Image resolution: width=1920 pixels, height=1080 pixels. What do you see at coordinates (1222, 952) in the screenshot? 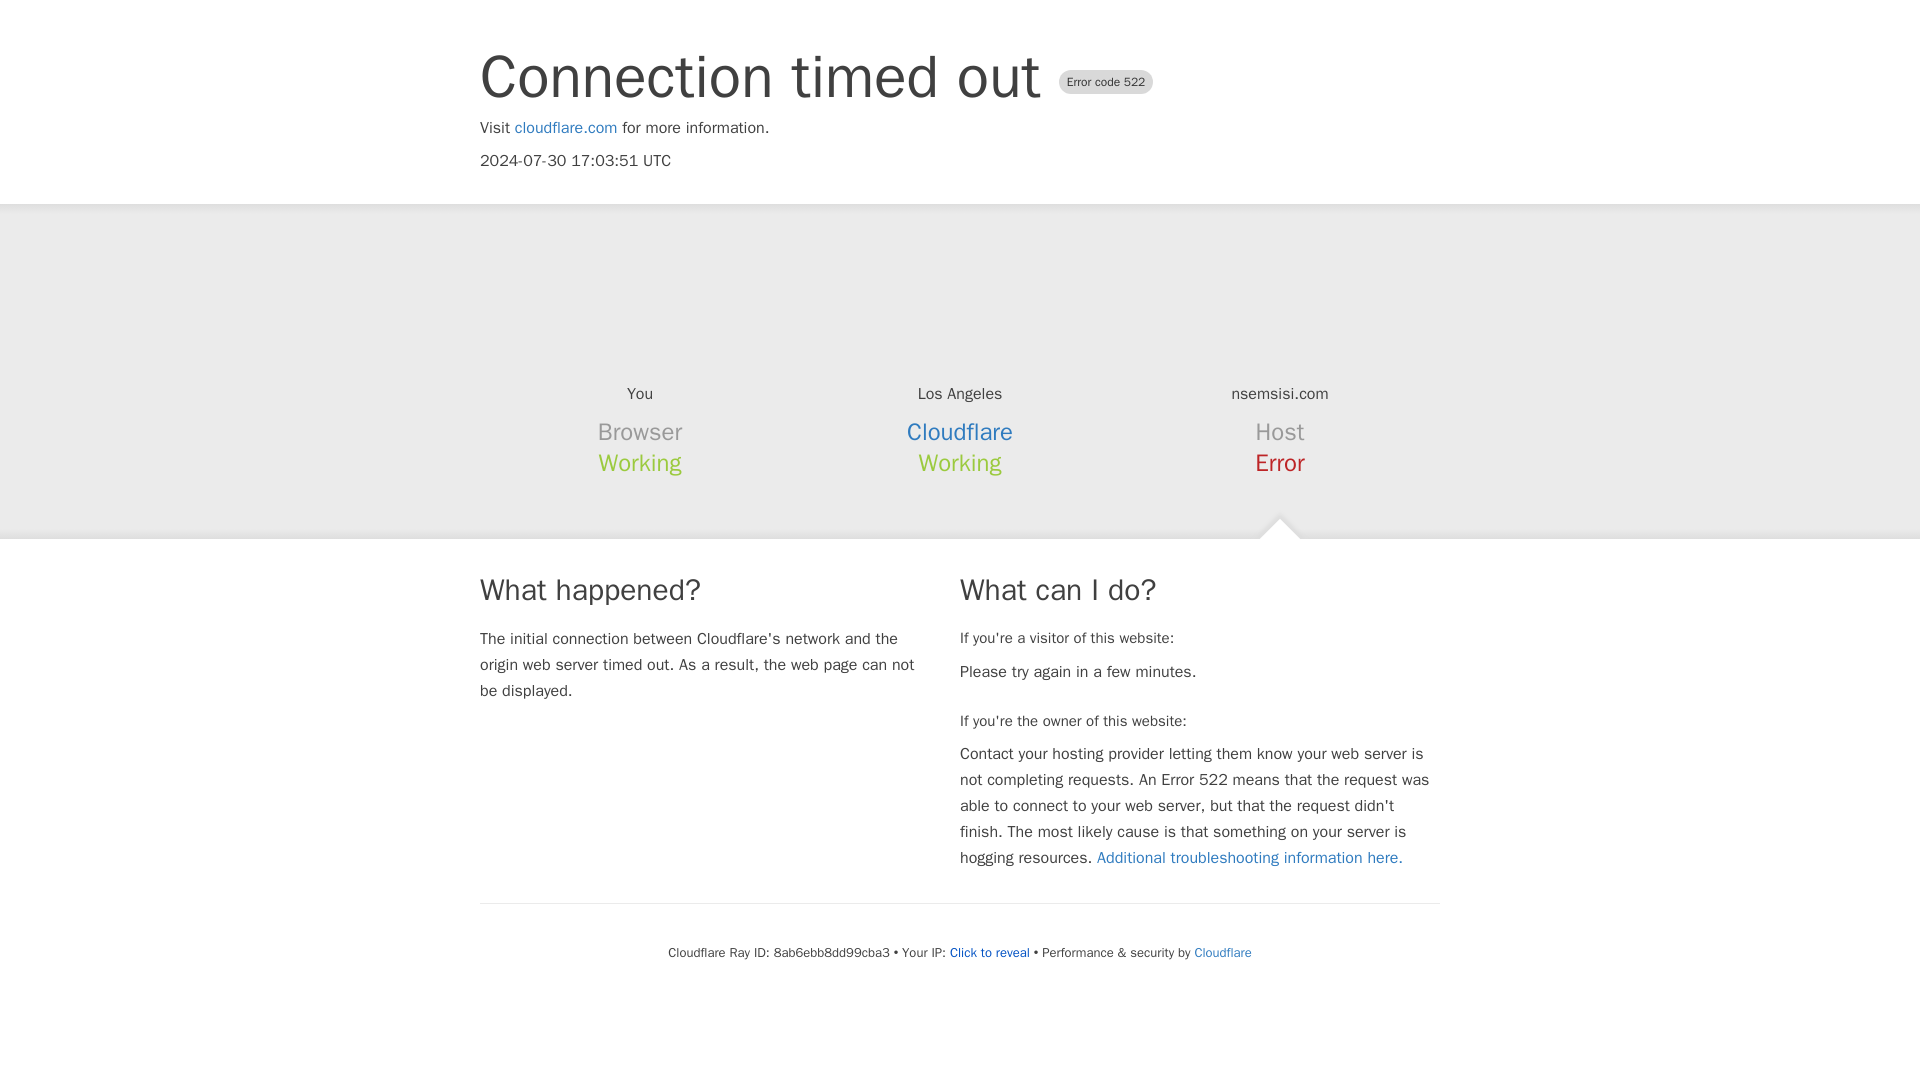
I see `Cloudflare` at bounding box center [1222, 952].